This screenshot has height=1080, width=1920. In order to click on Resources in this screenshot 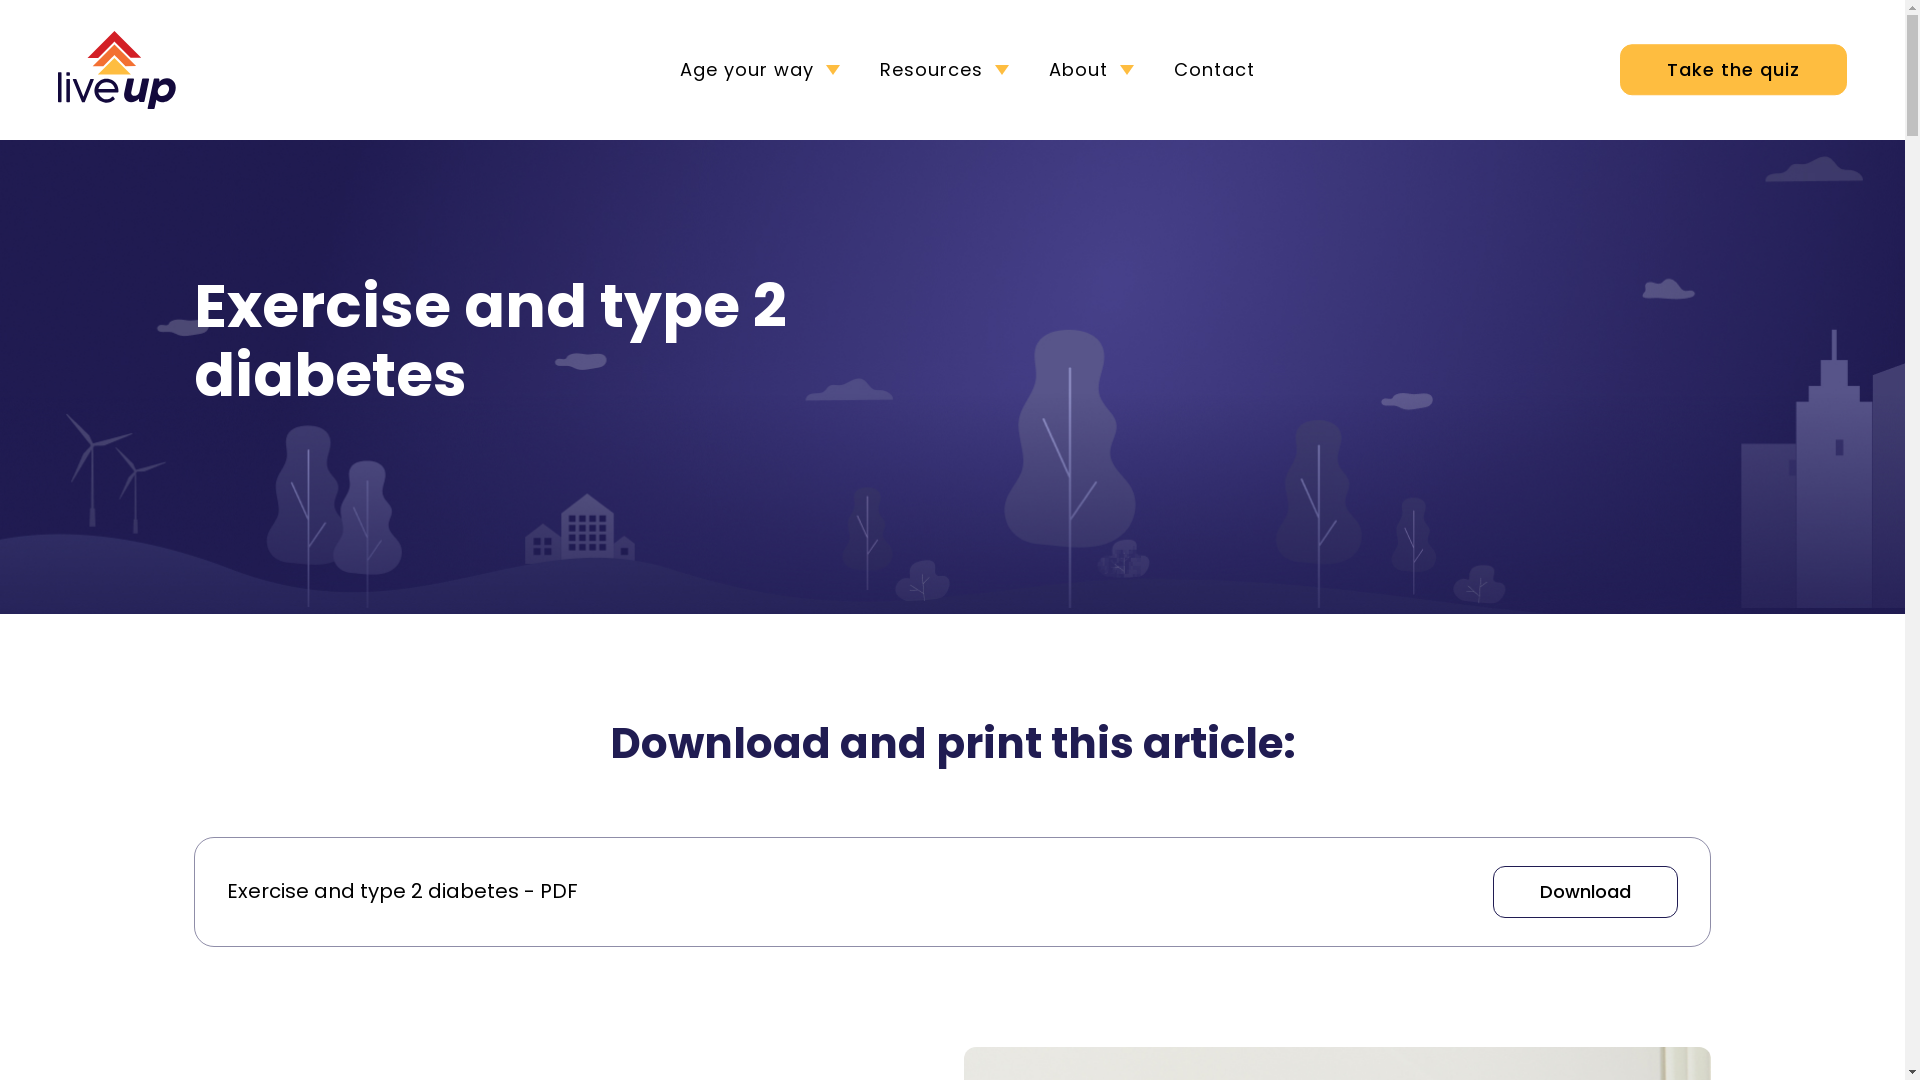, I will do `click(950, 70)`.